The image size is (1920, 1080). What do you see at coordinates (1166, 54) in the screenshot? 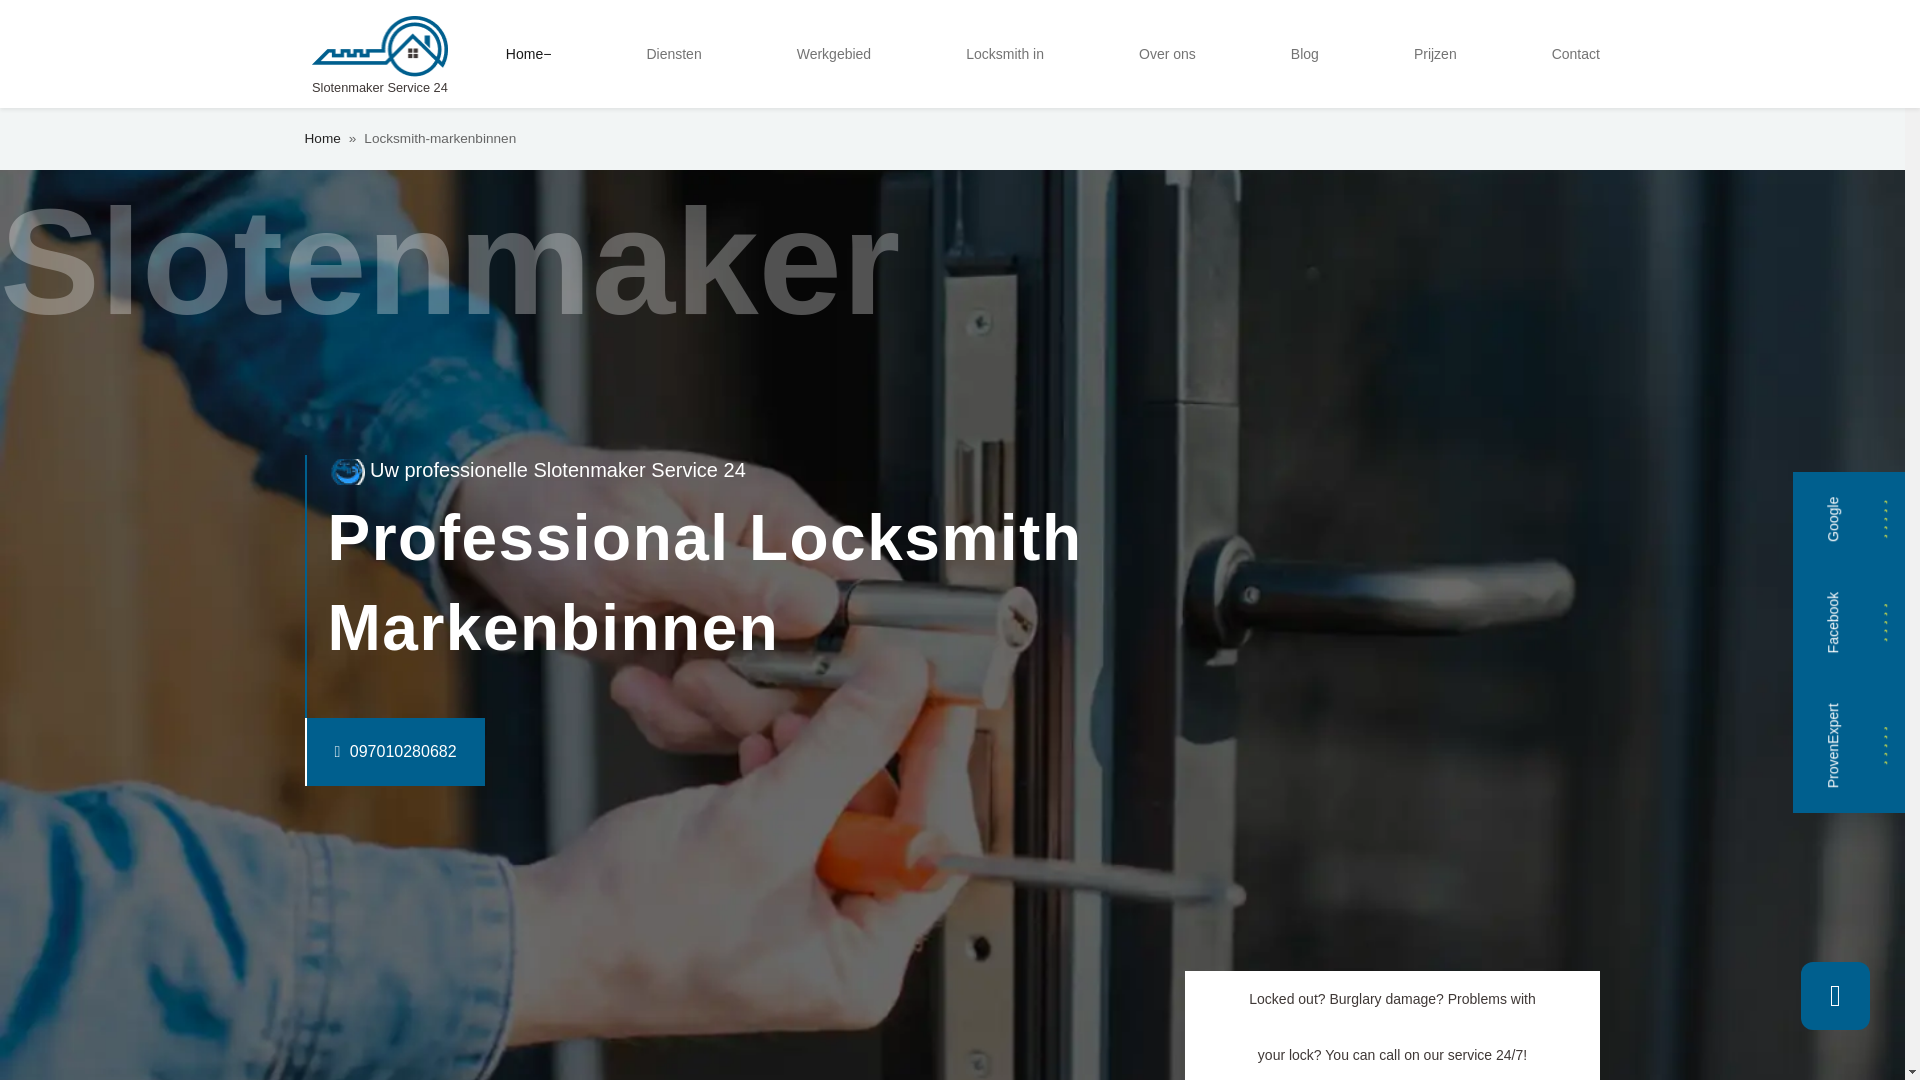
I see `Over ons` at bounding box center [1166, 54].